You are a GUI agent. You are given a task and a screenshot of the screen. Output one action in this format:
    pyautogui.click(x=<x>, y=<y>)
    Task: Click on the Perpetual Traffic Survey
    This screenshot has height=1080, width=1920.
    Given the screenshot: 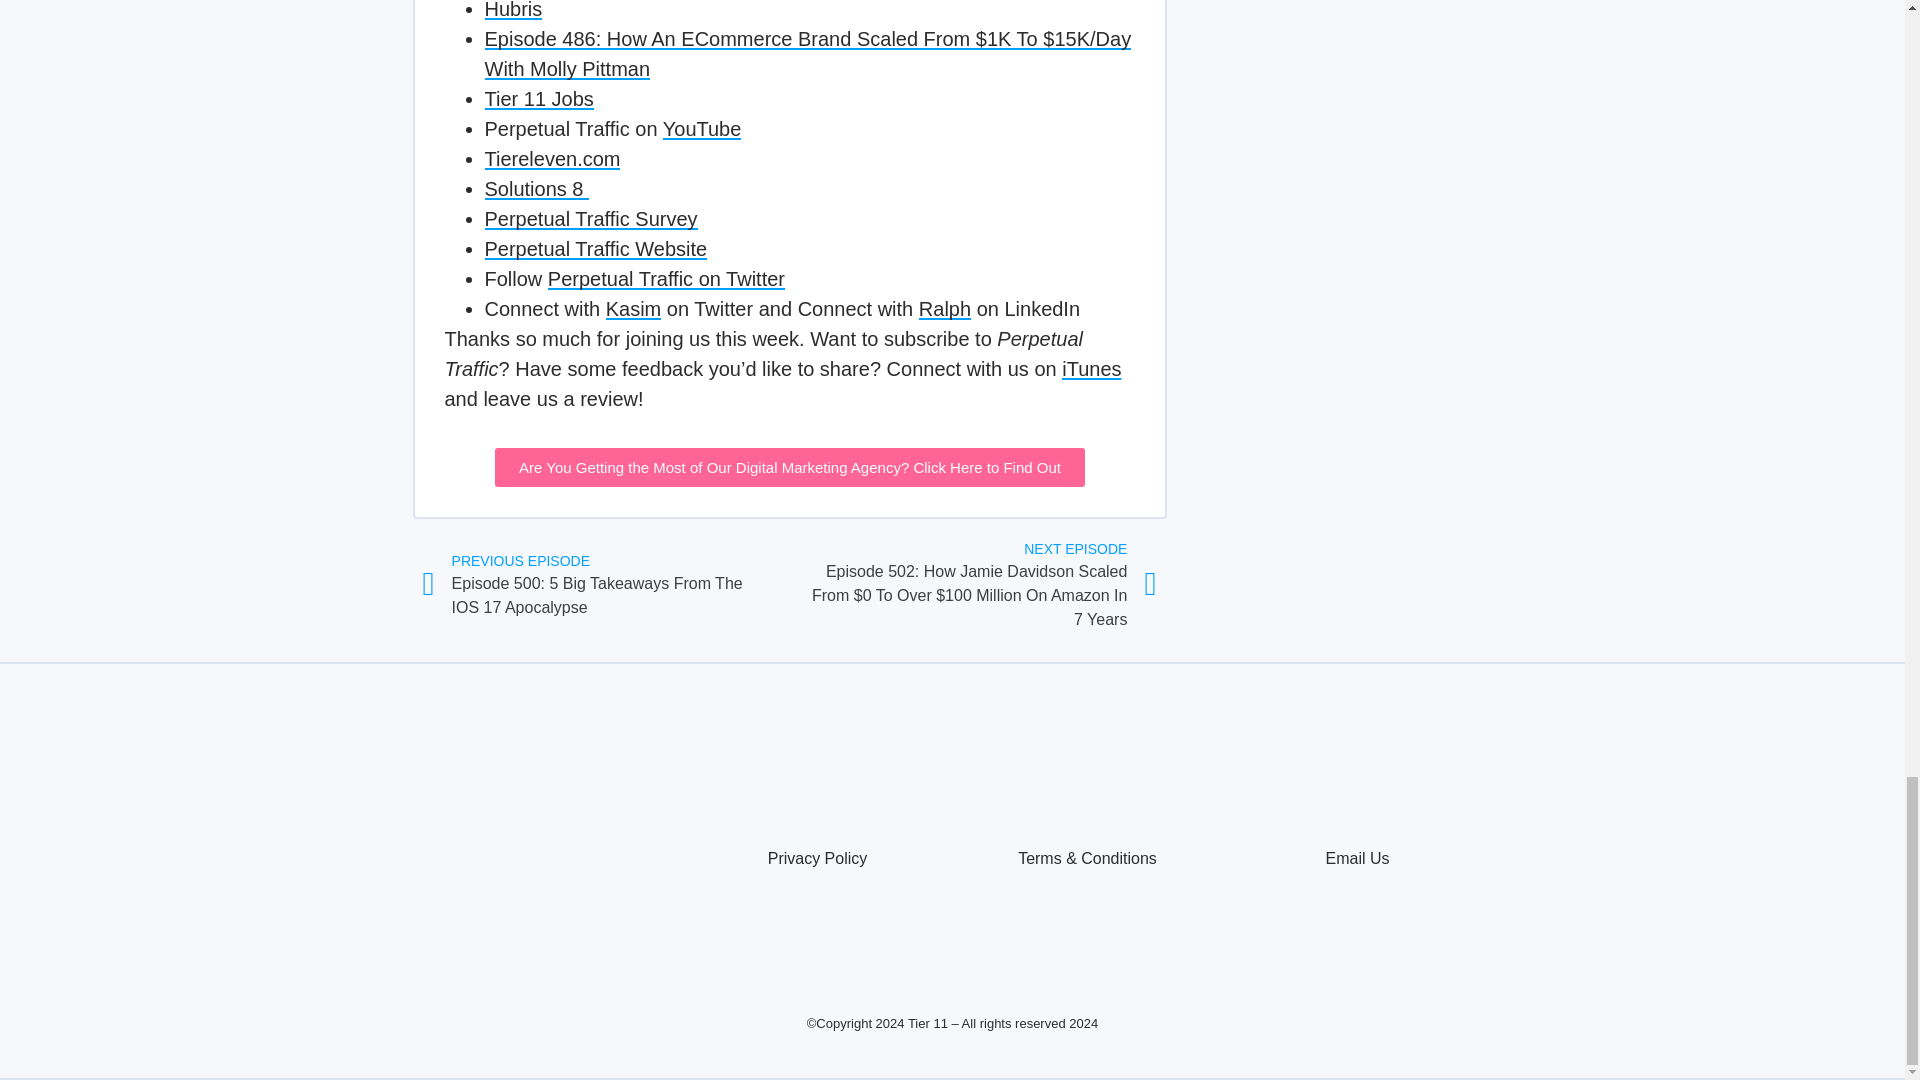 What is the action you would take?
    pyautogui.click(x=590, y=219)
    